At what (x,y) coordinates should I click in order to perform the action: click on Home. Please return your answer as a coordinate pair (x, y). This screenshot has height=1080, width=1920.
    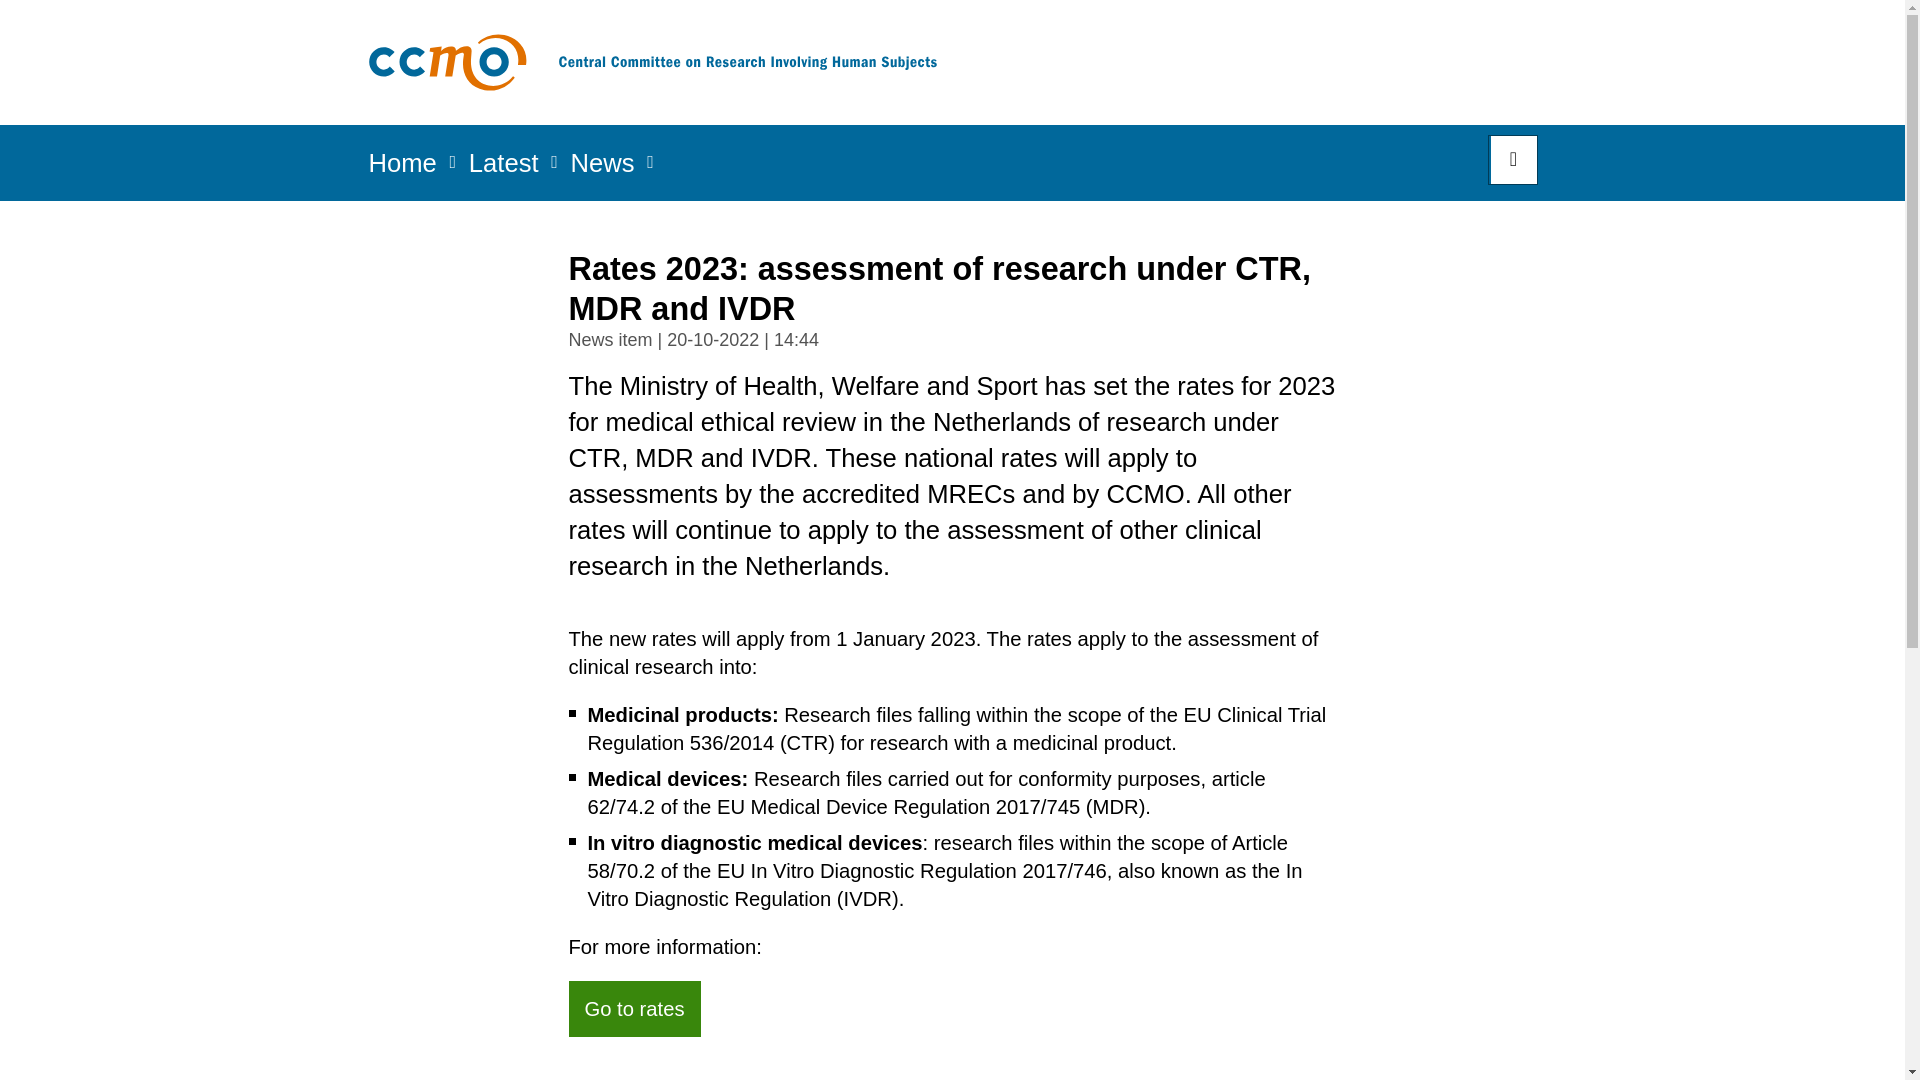
    Looking at the image, I should click on (402, 169).